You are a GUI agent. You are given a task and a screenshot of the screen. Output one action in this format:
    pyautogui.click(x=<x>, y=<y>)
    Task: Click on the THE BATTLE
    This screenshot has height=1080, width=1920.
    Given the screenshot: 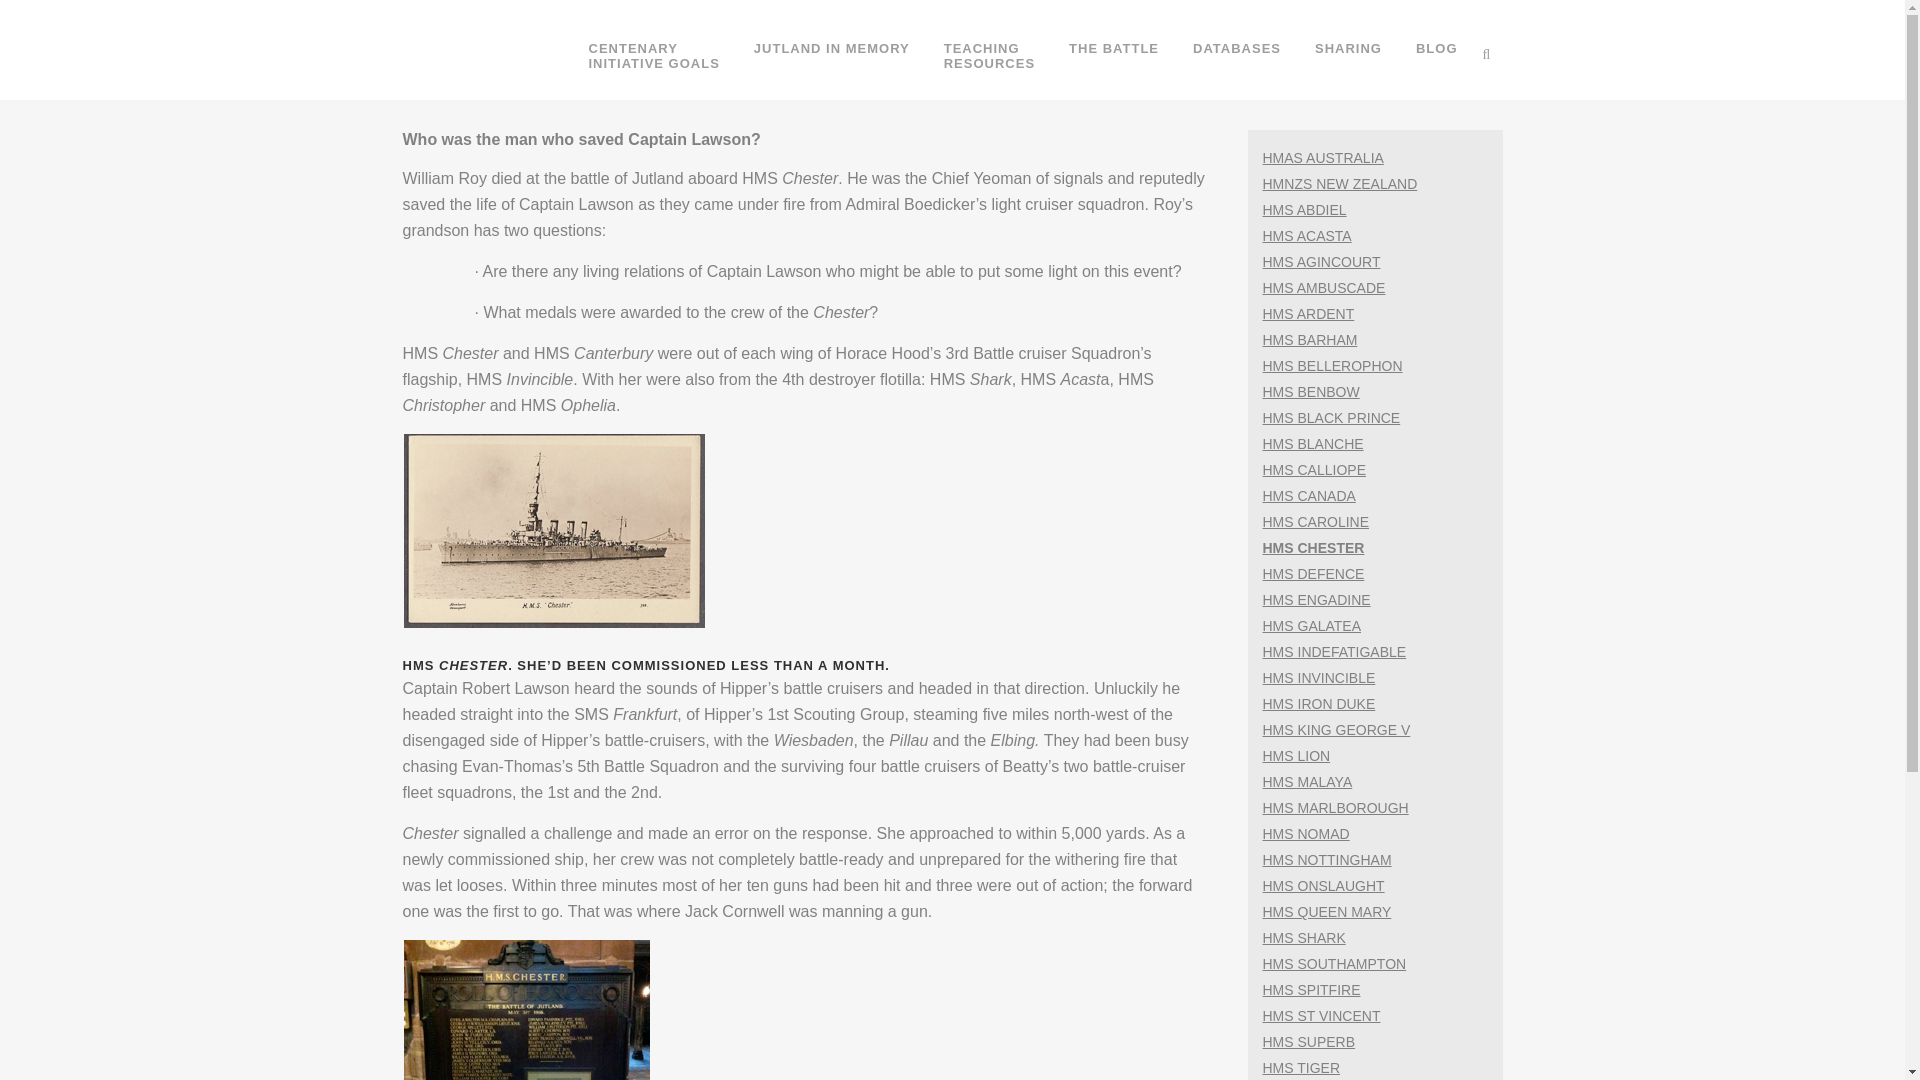 What is the action you would take?
    pyautogui.click(x=1312, y=444)
    